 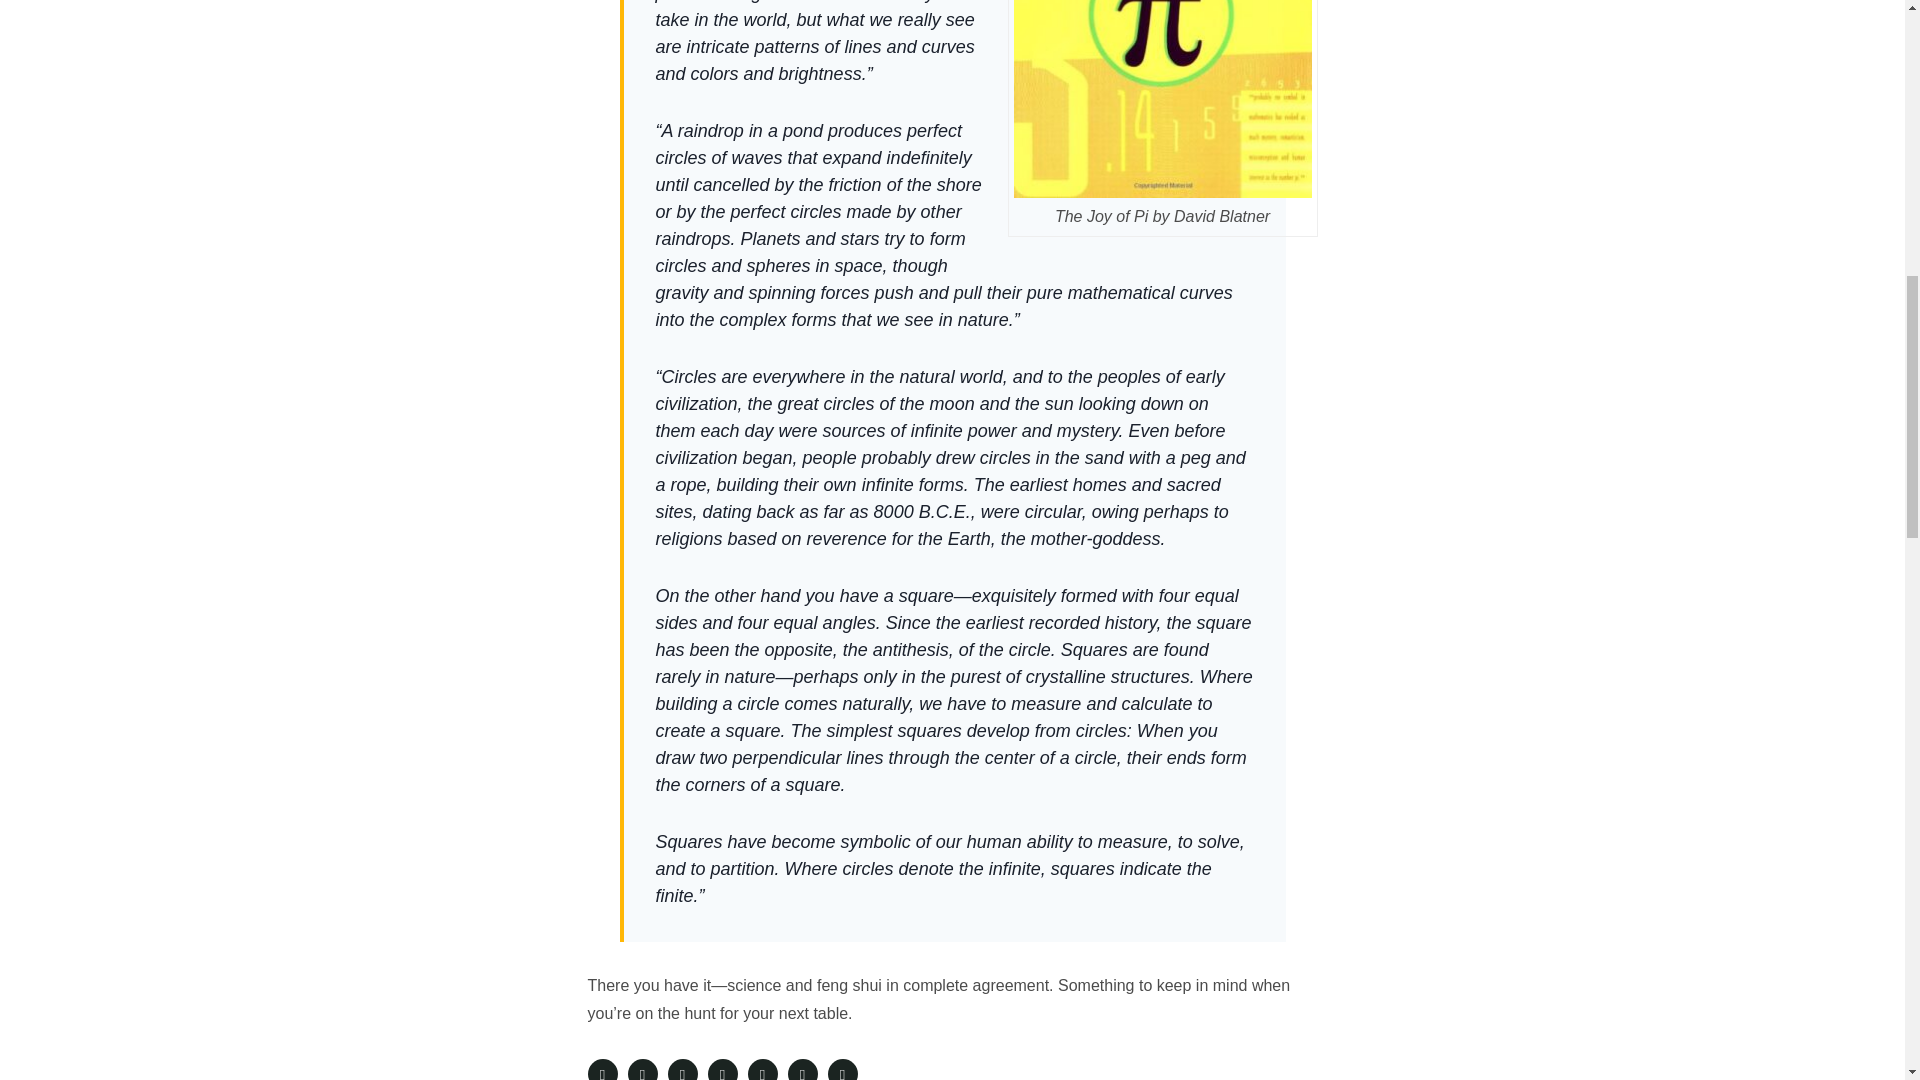 I want to click on Share on LinkedIn, so click(x=683, y=1070).